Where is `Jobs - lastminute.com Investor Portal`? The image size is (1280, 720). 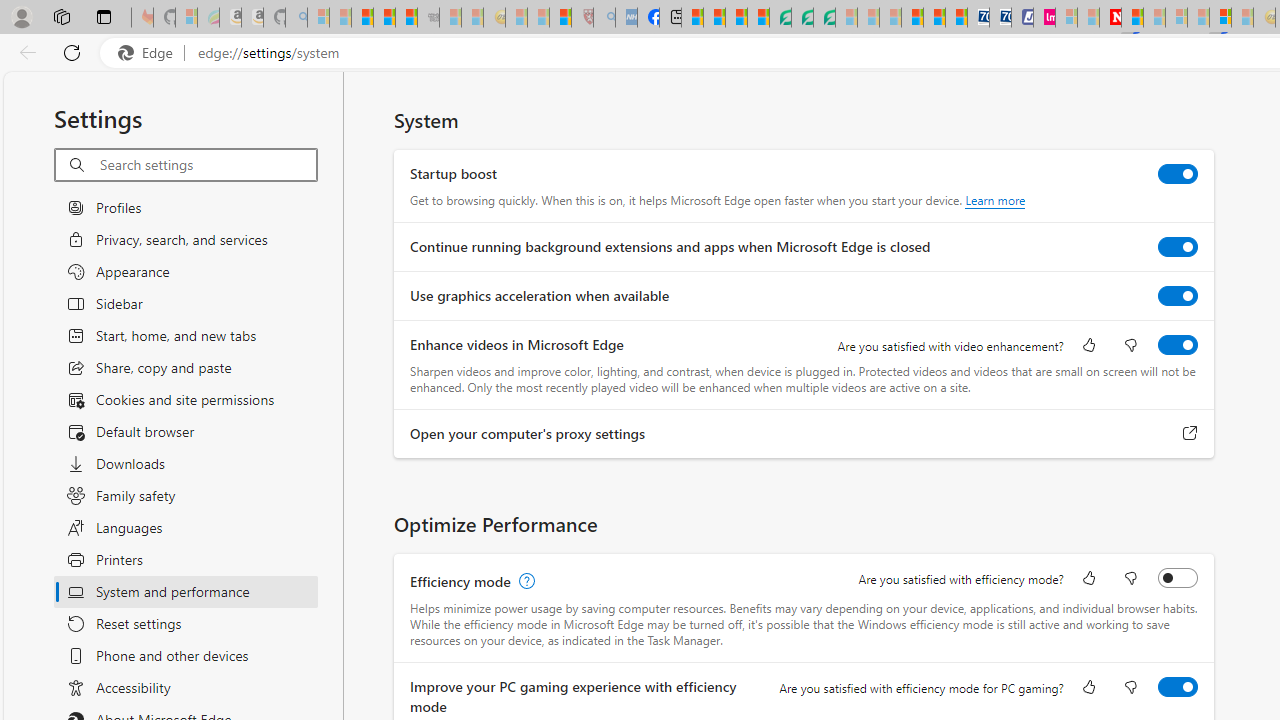 Jobs - lastminute.com Investor Portal is located at coordinates (1044, 18).